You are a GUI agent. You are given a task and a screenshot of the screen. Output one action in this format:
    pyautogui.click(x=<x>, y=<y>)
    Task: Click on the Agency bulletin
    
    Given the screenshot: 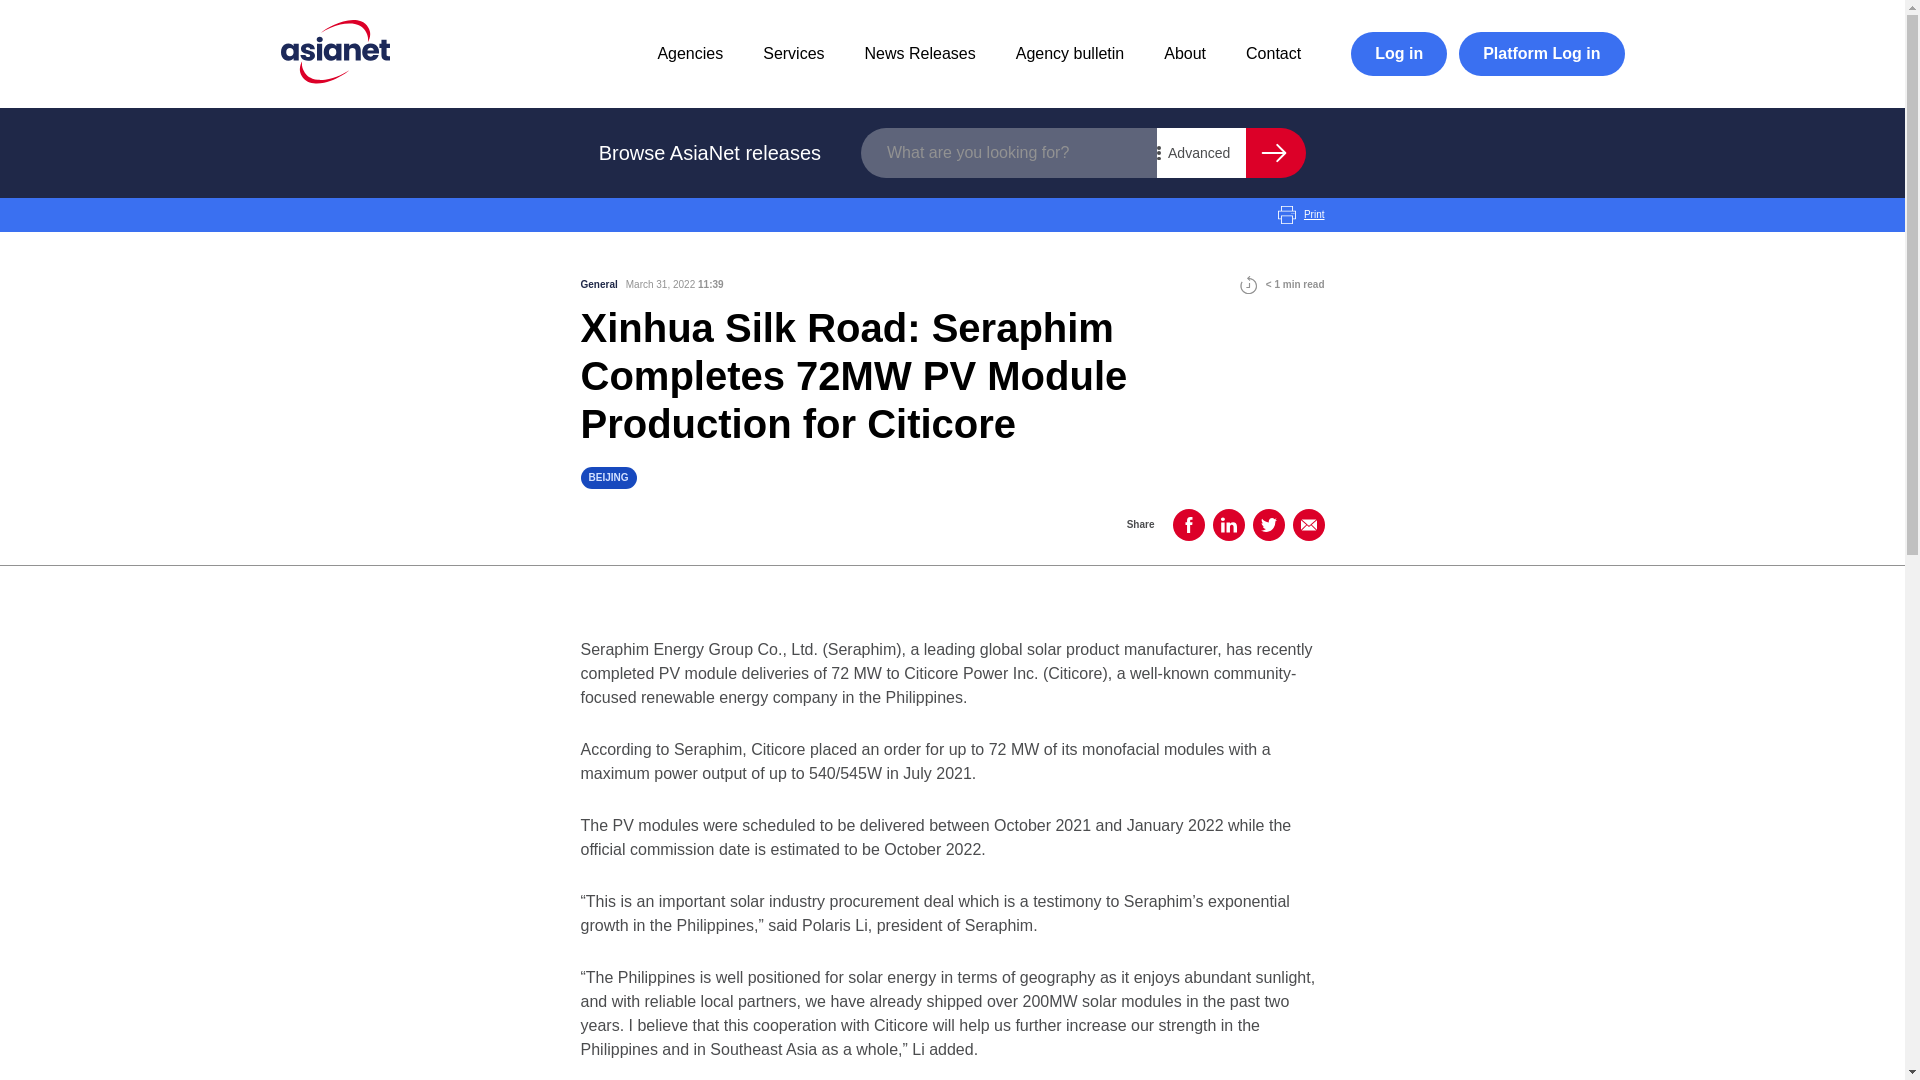 What is the action you would take?
    pyautogui.click(x=1070, y=53)
    